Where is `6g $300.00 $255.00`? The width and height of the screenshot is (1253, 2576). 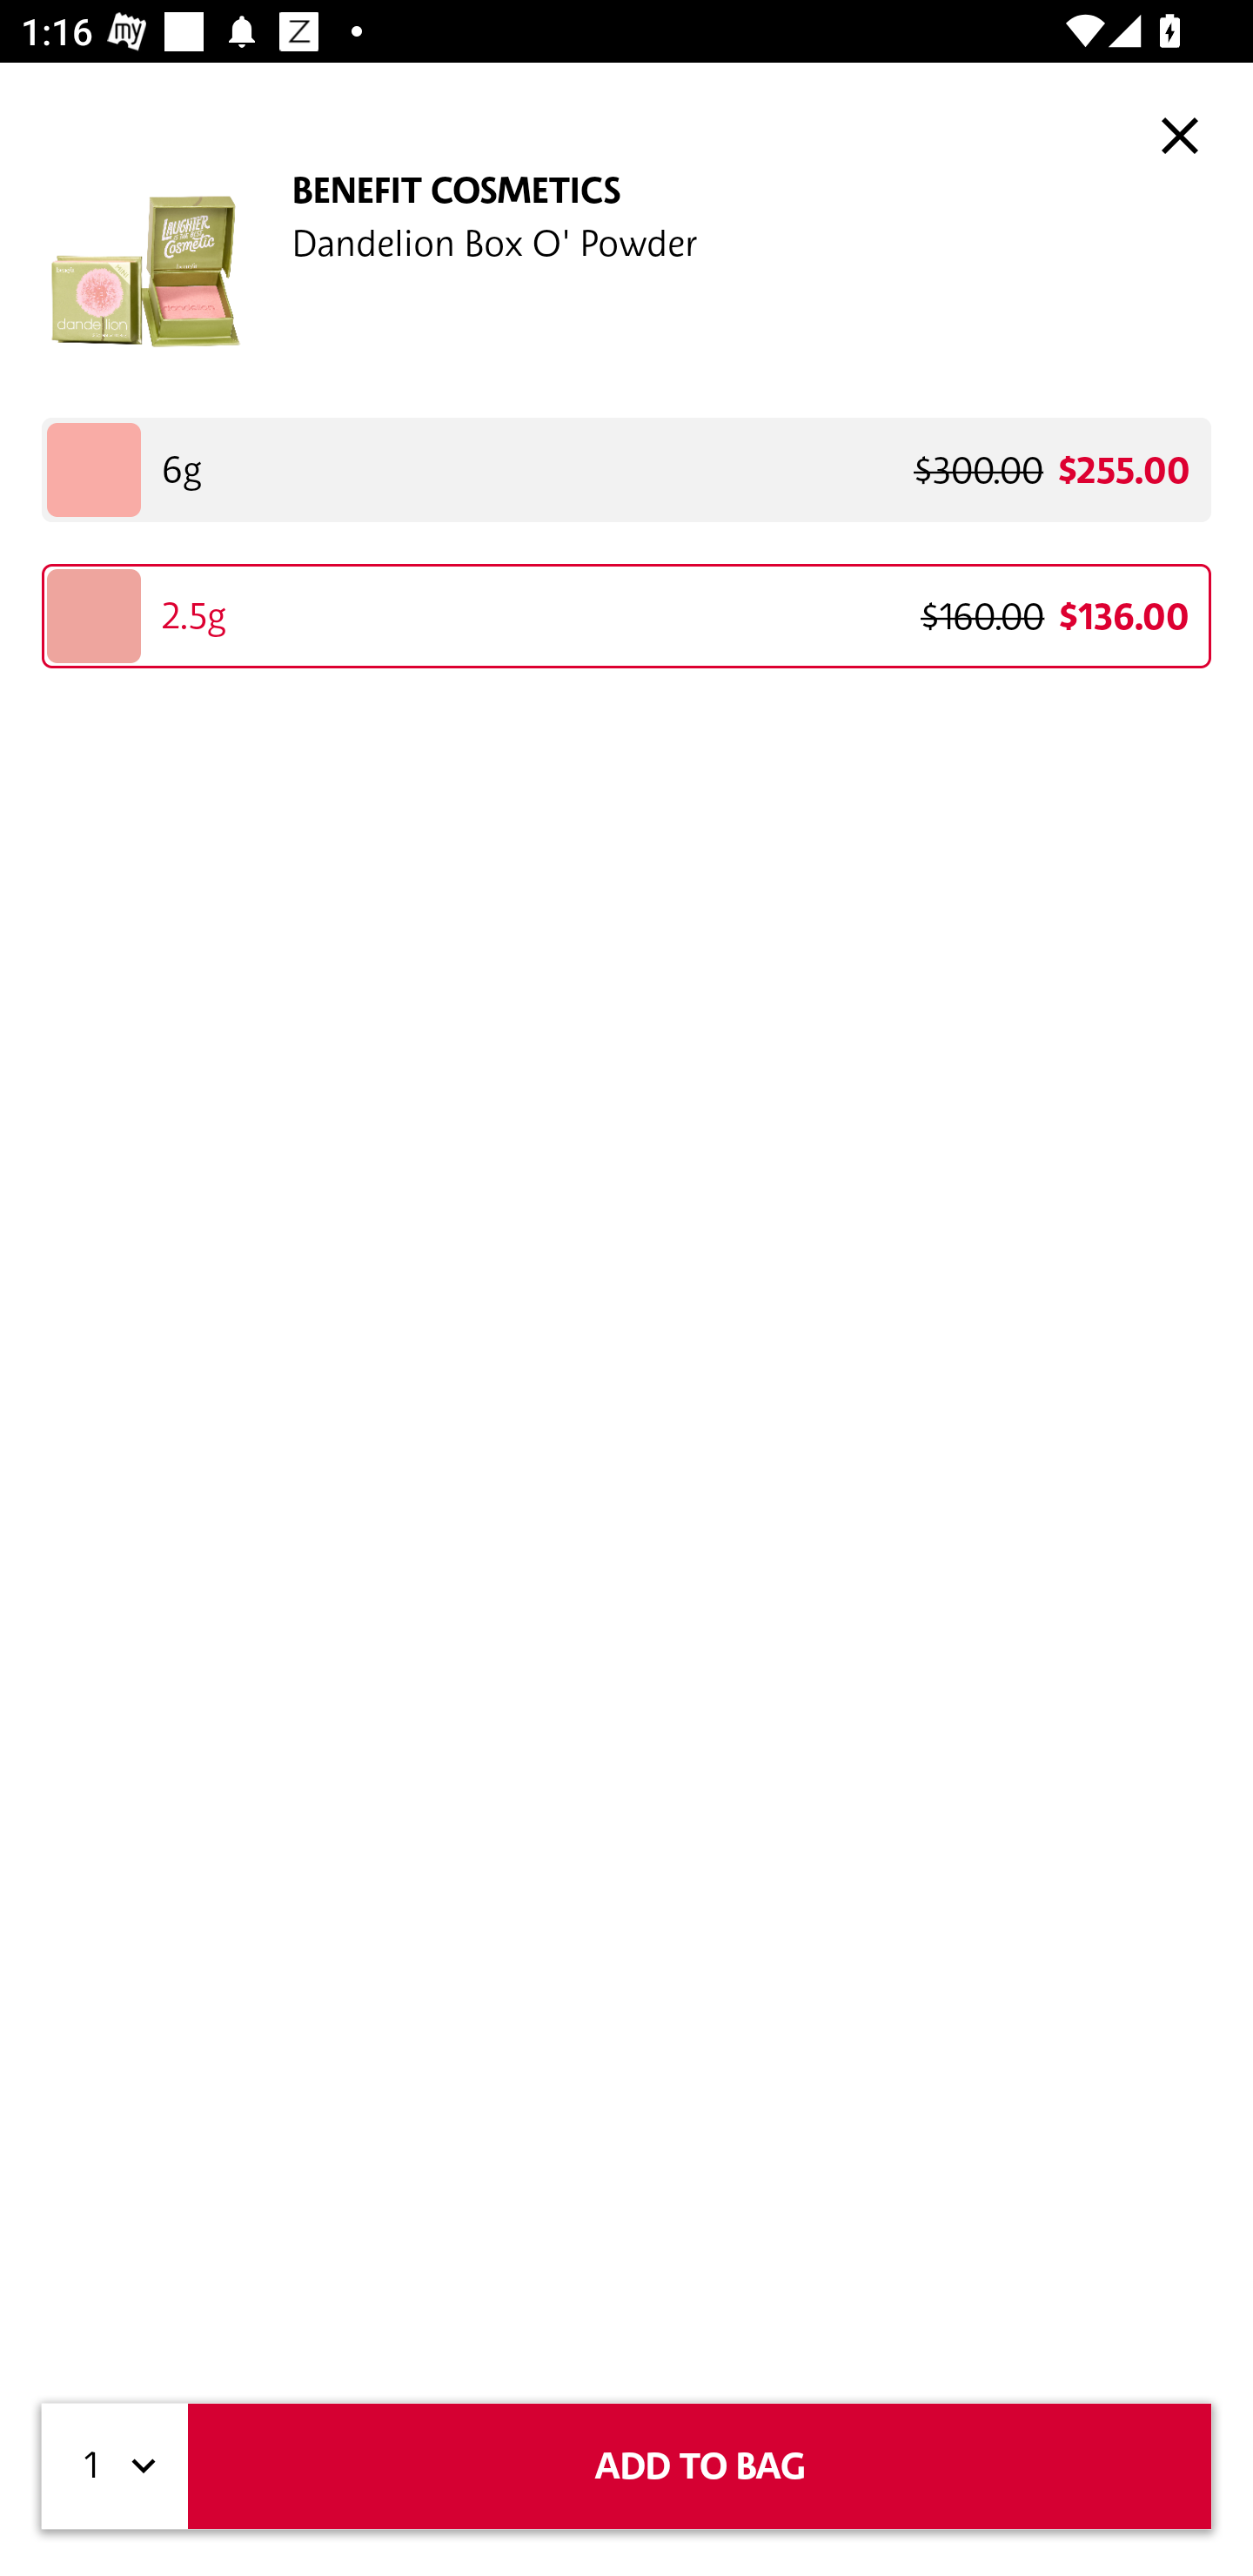
6g $300.00 $255.00 is located at coordinates (626, 470).